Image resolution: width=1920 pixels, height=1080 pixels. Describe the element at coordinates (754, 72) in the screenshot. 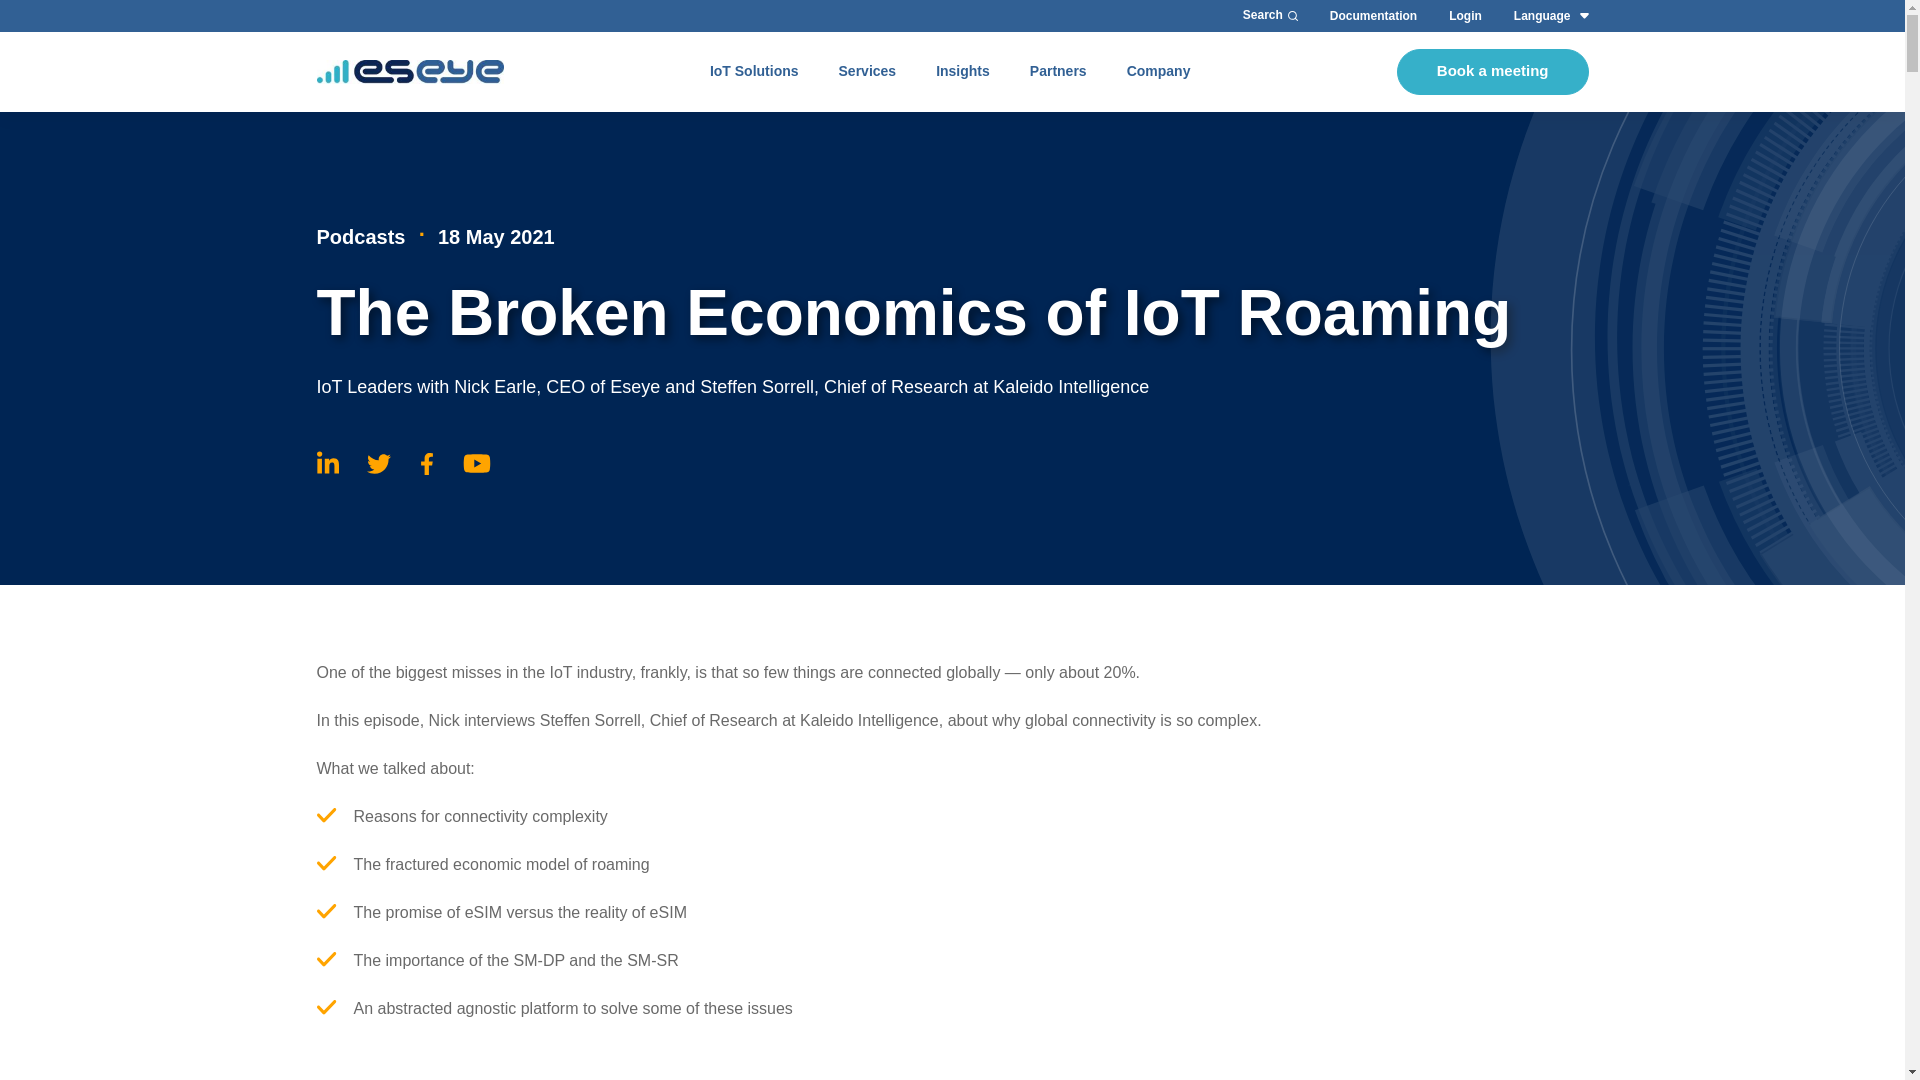

I see `IoT Solutions` at that location.